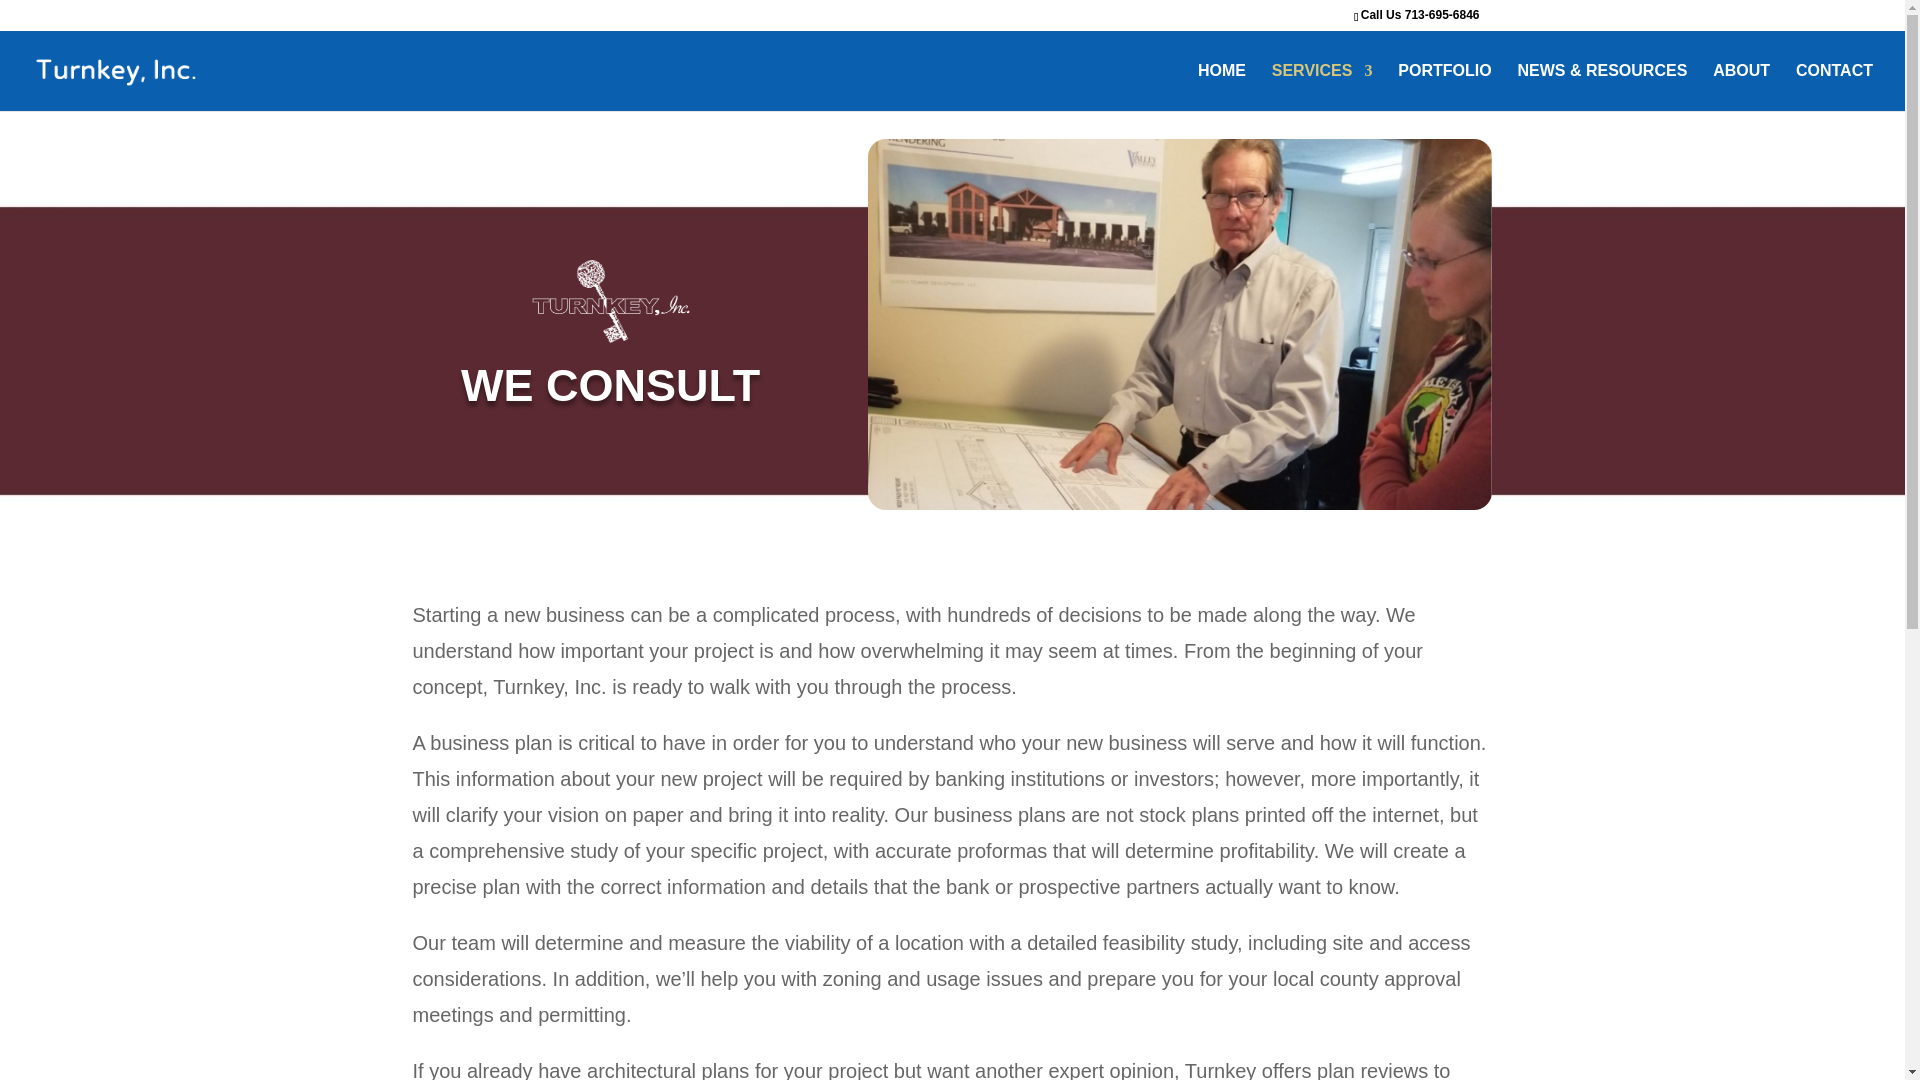  Describe the element at coordinates (1322, 87) in the screenshot. I see `SERVICES` at that location.